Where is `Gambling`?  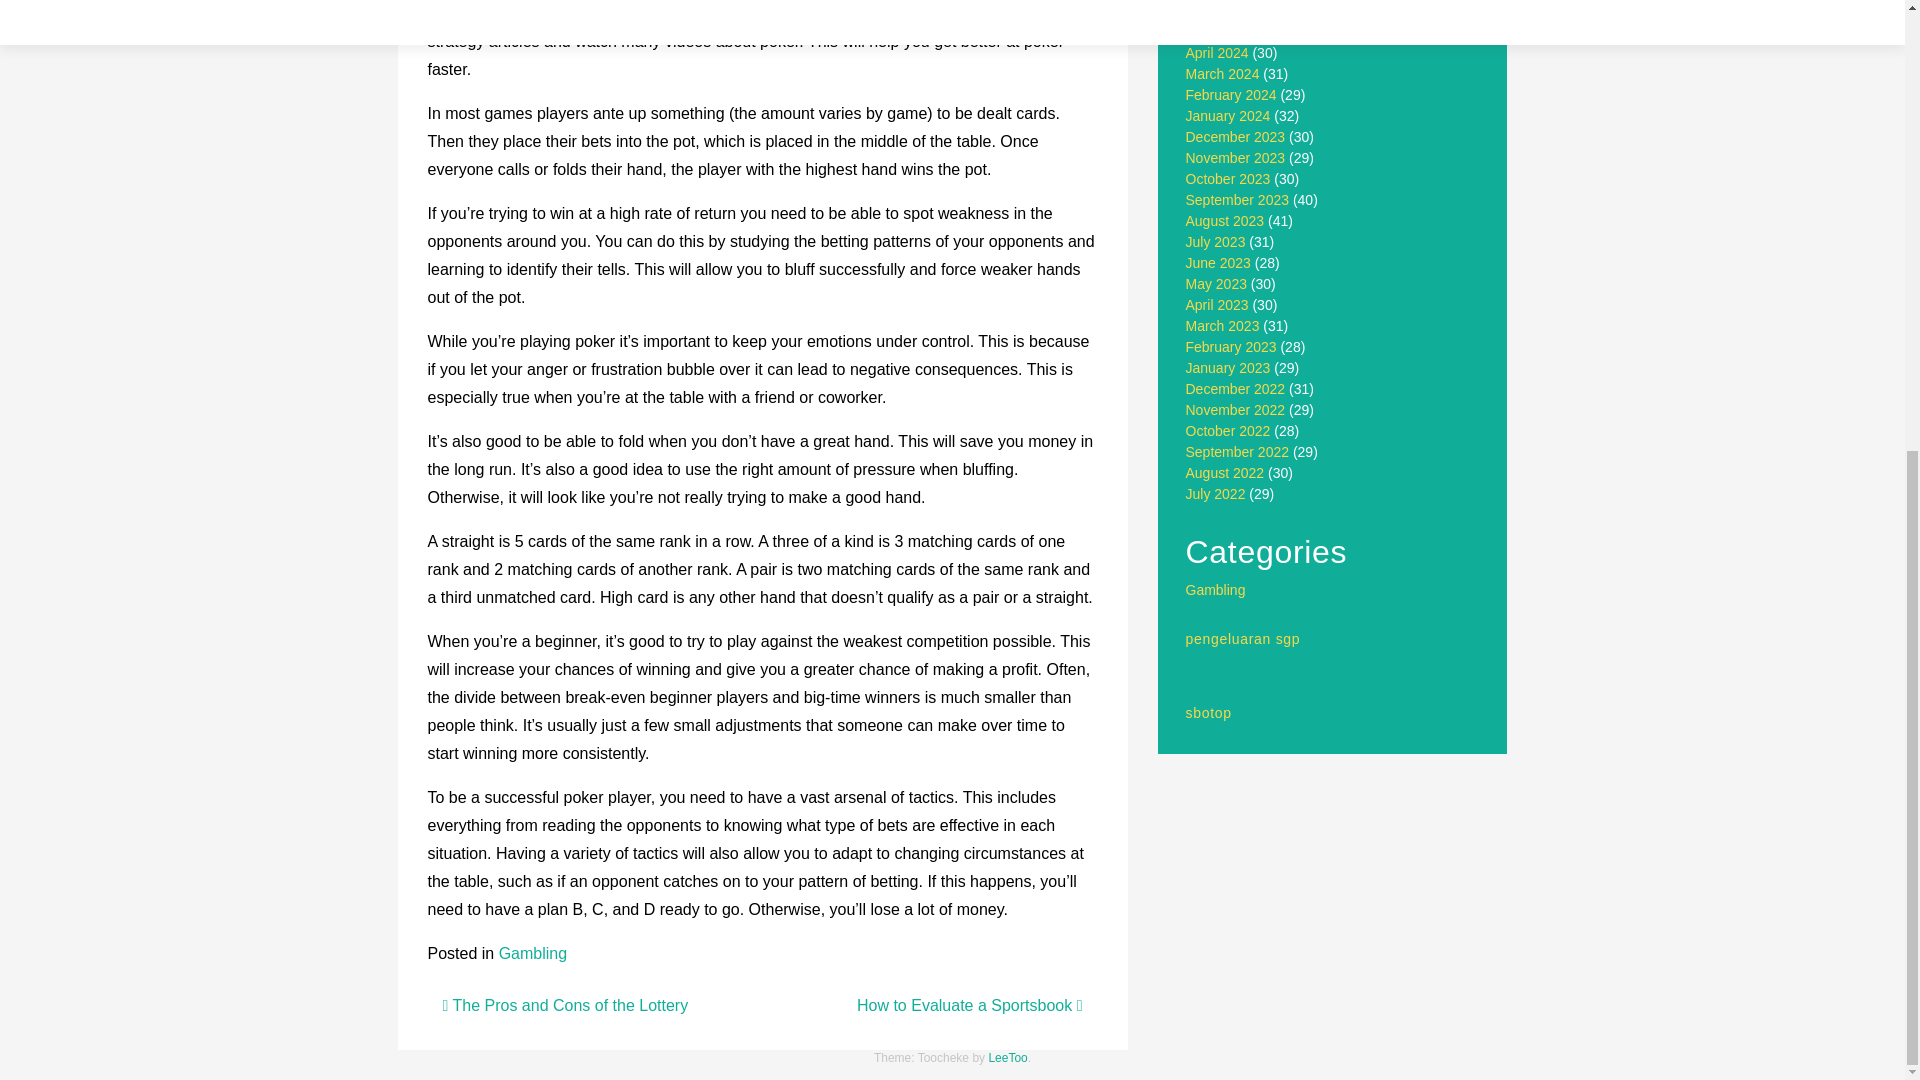 Gambling is located at coordinates (1216, 590).